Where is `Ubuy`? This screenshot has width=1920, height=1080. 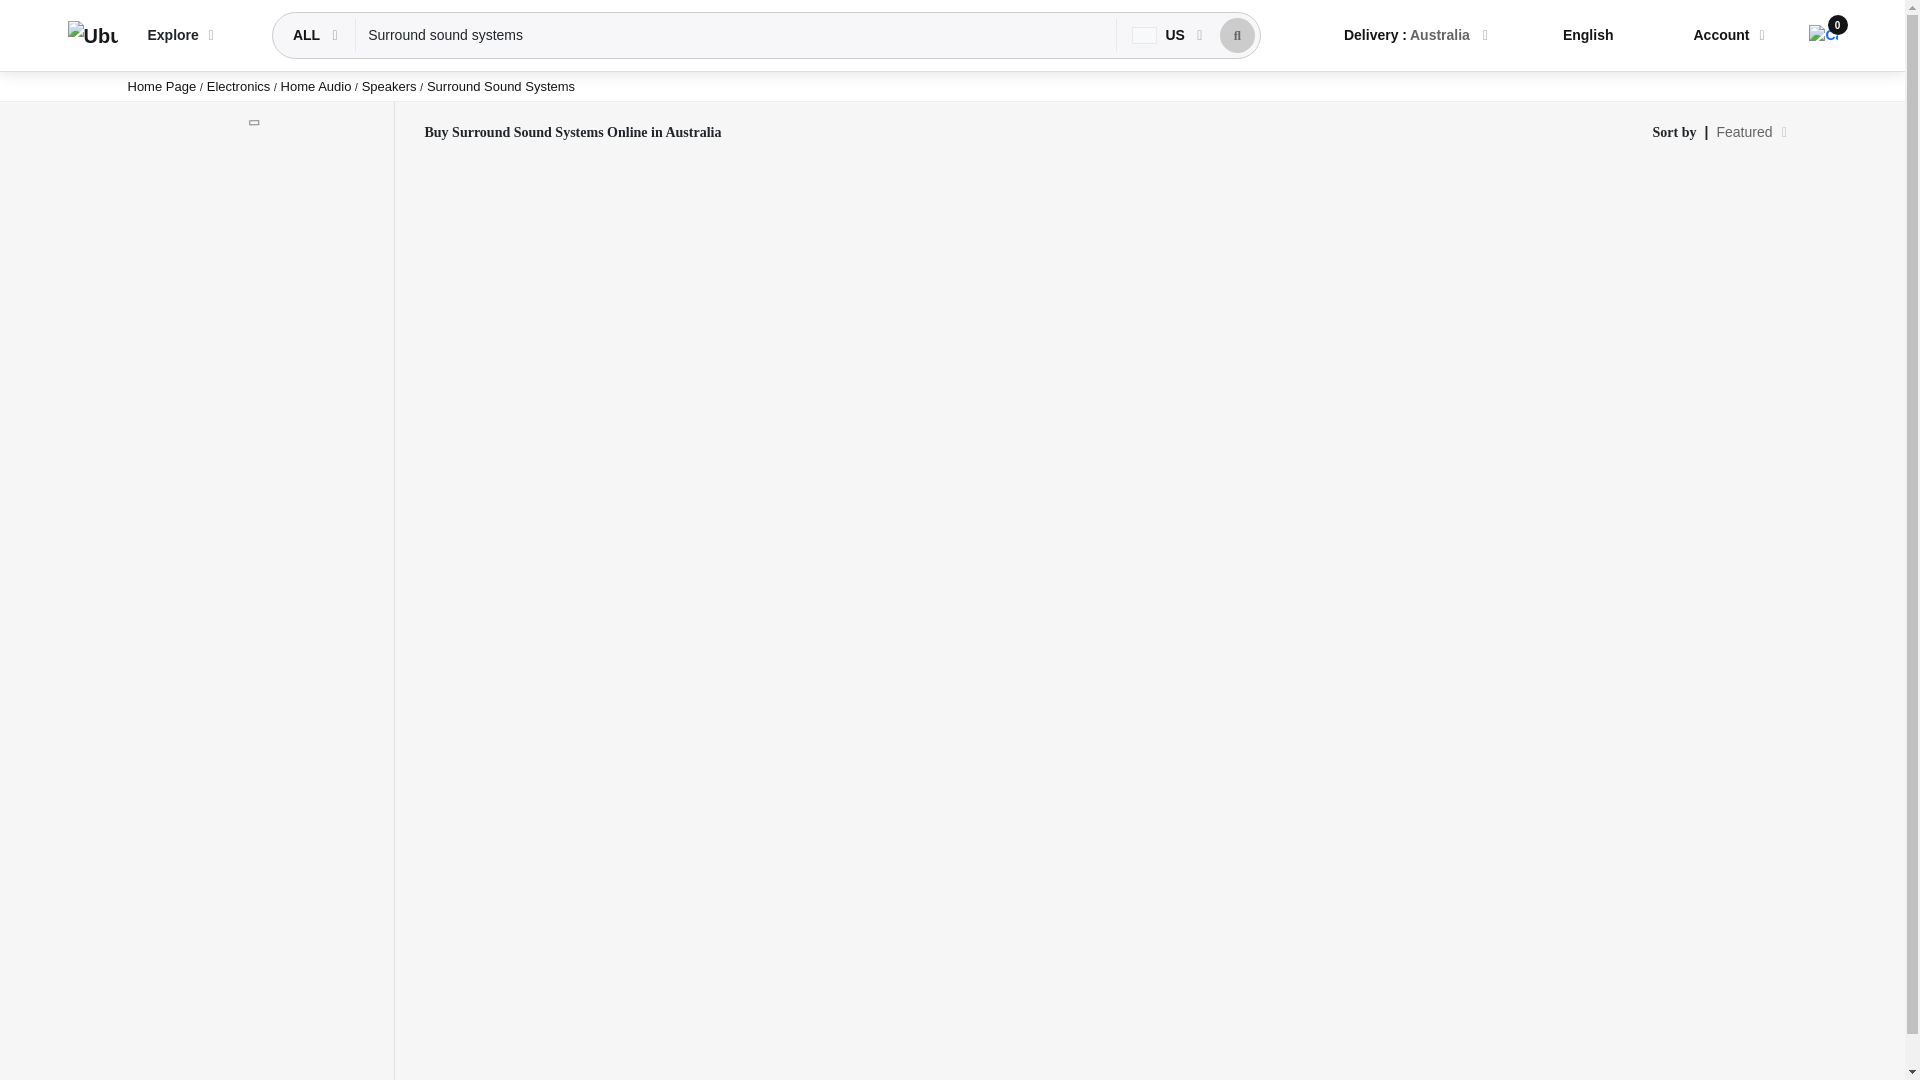 Ubuy is located at coordinates (92, 36).